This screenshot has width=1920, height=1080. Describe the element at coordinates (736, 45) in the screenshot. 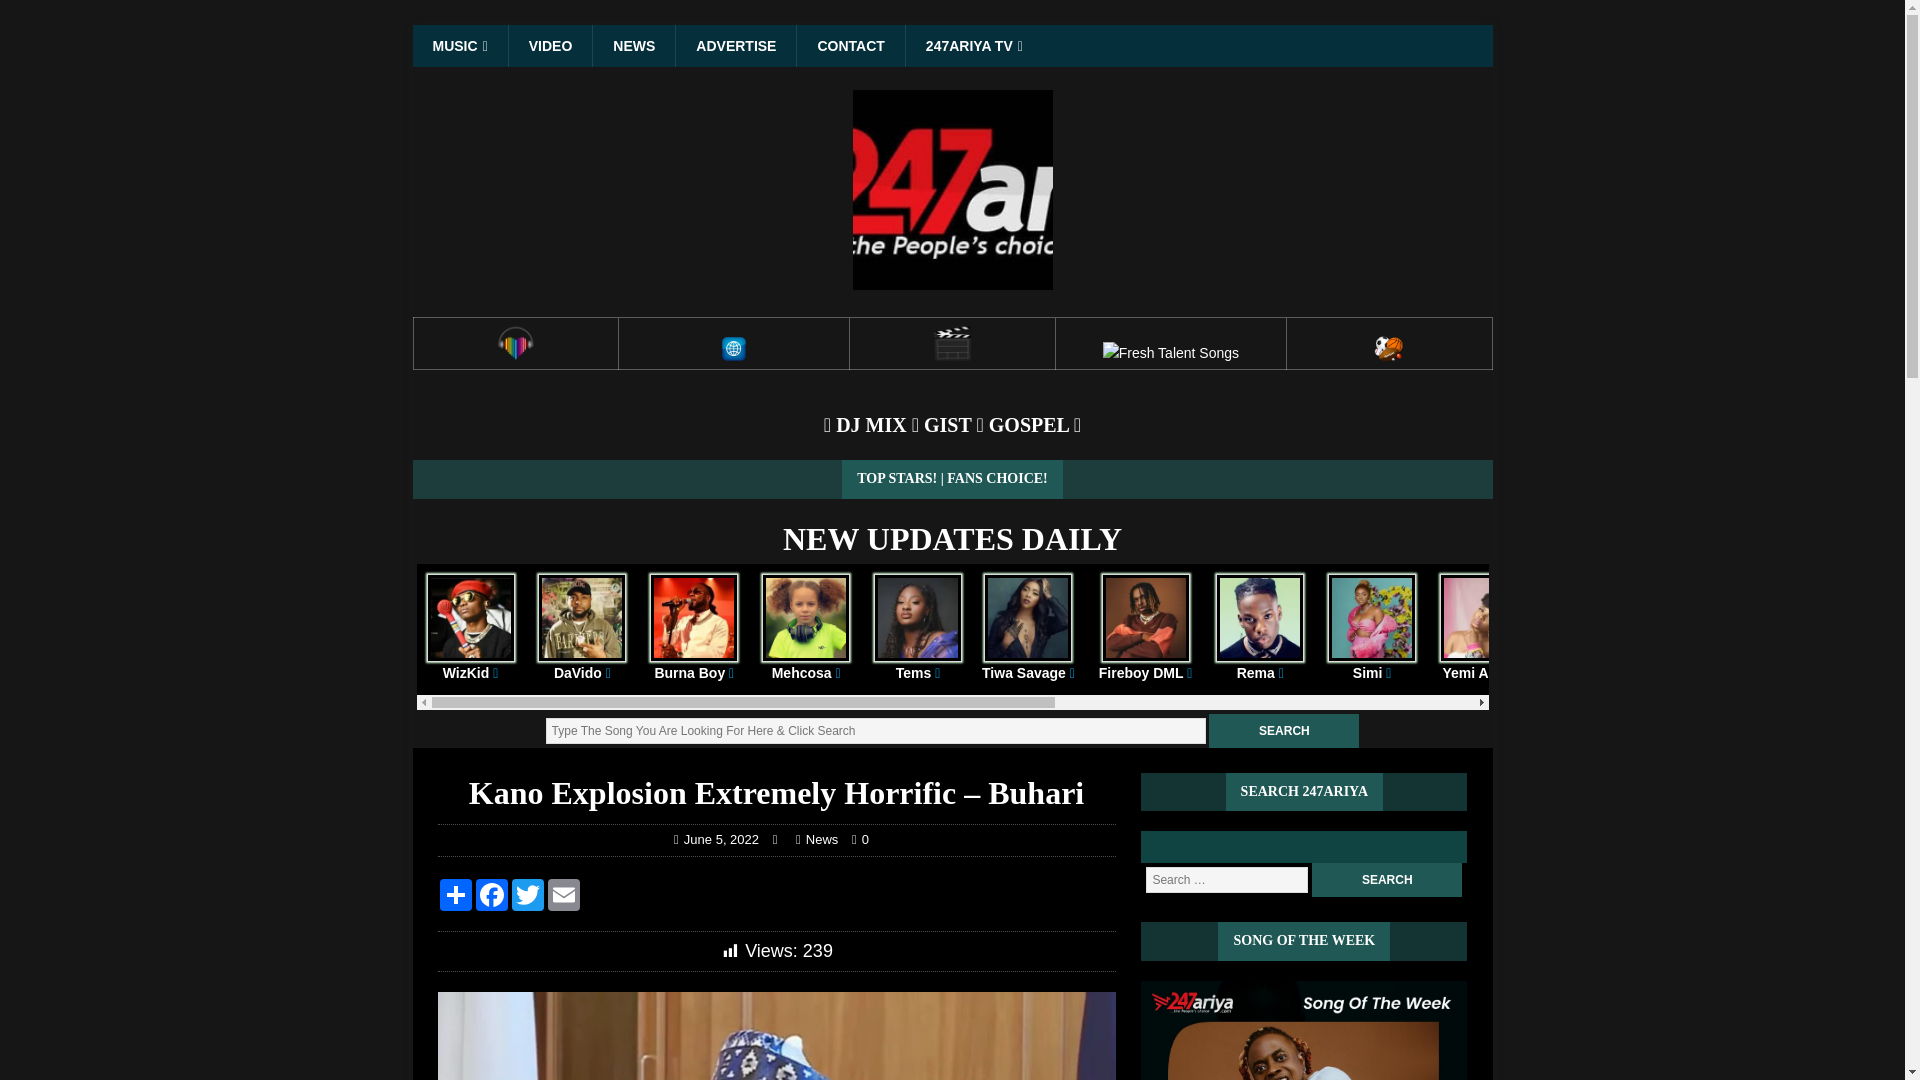

I see `ADVERTISE` at that location.